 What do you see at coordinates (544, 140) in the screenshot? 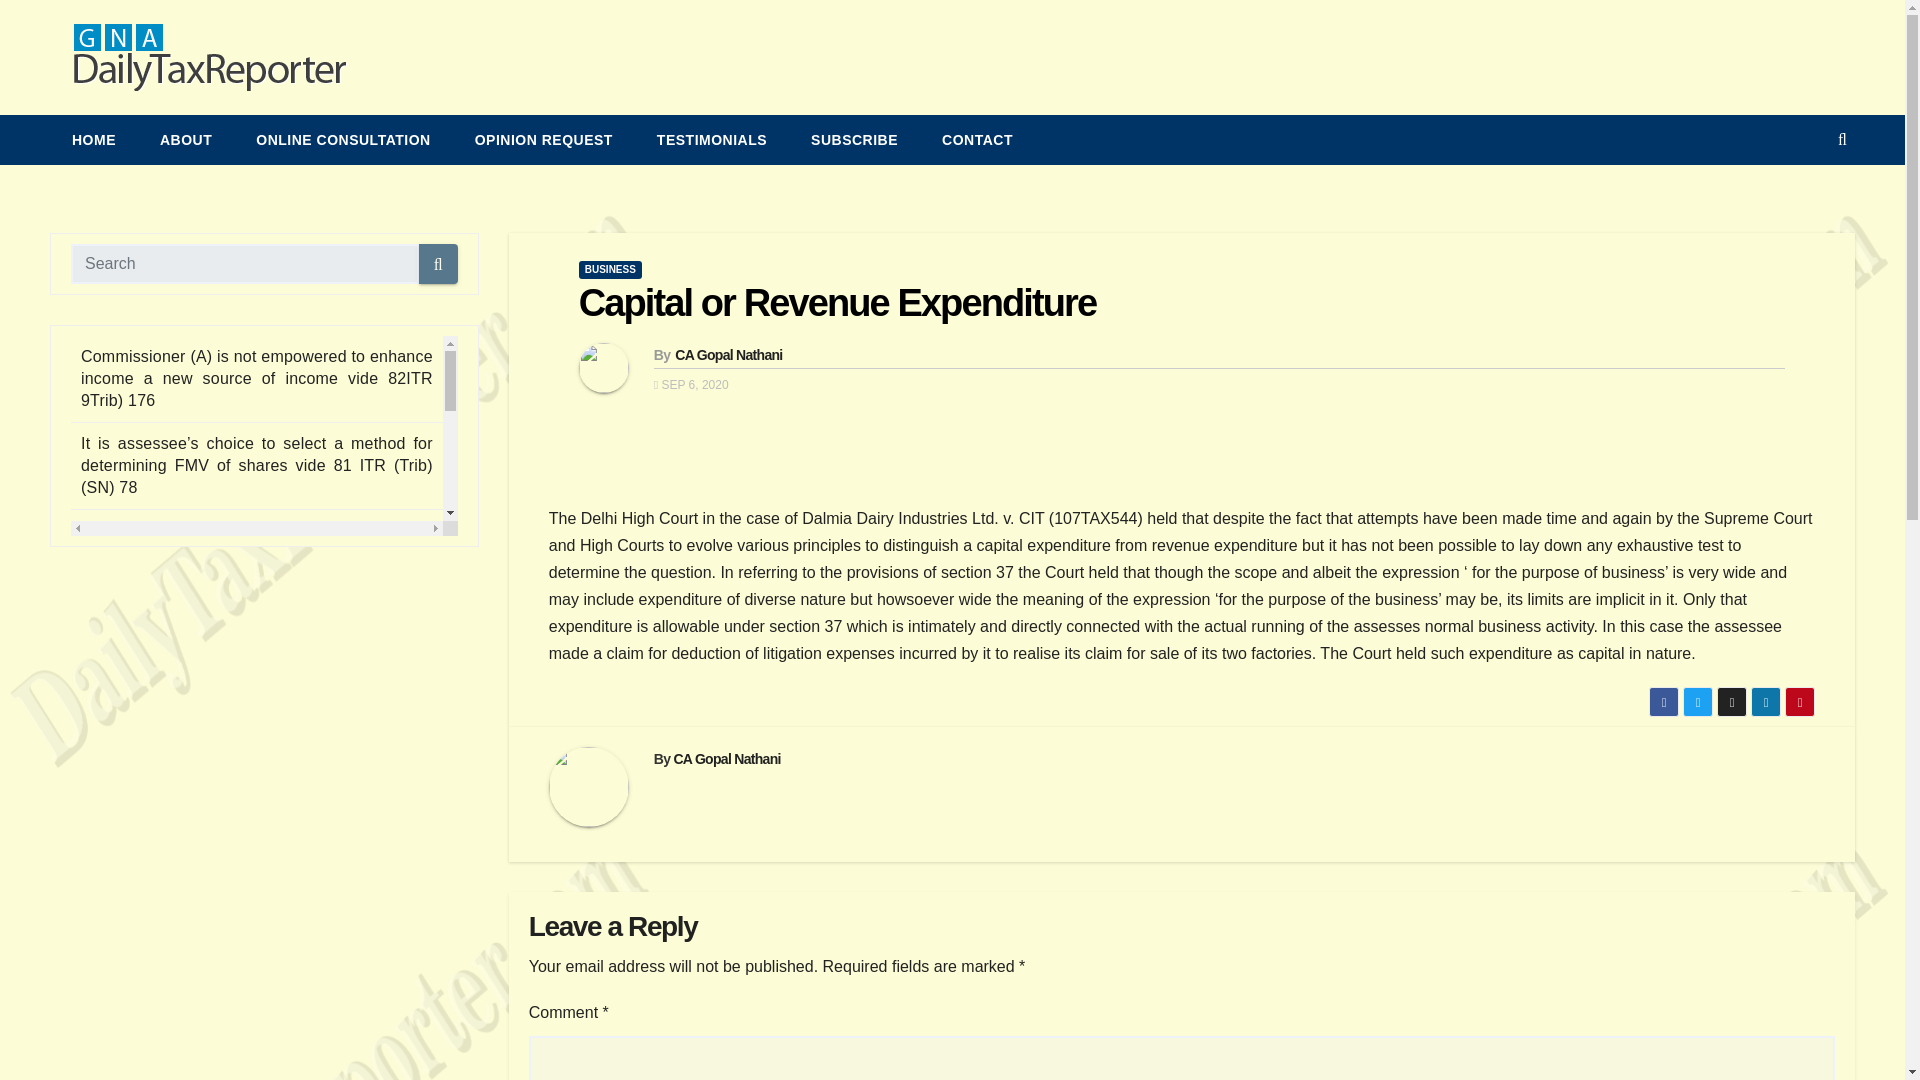
I see `OPINION REQUEST` at bounding box center [544, 140].